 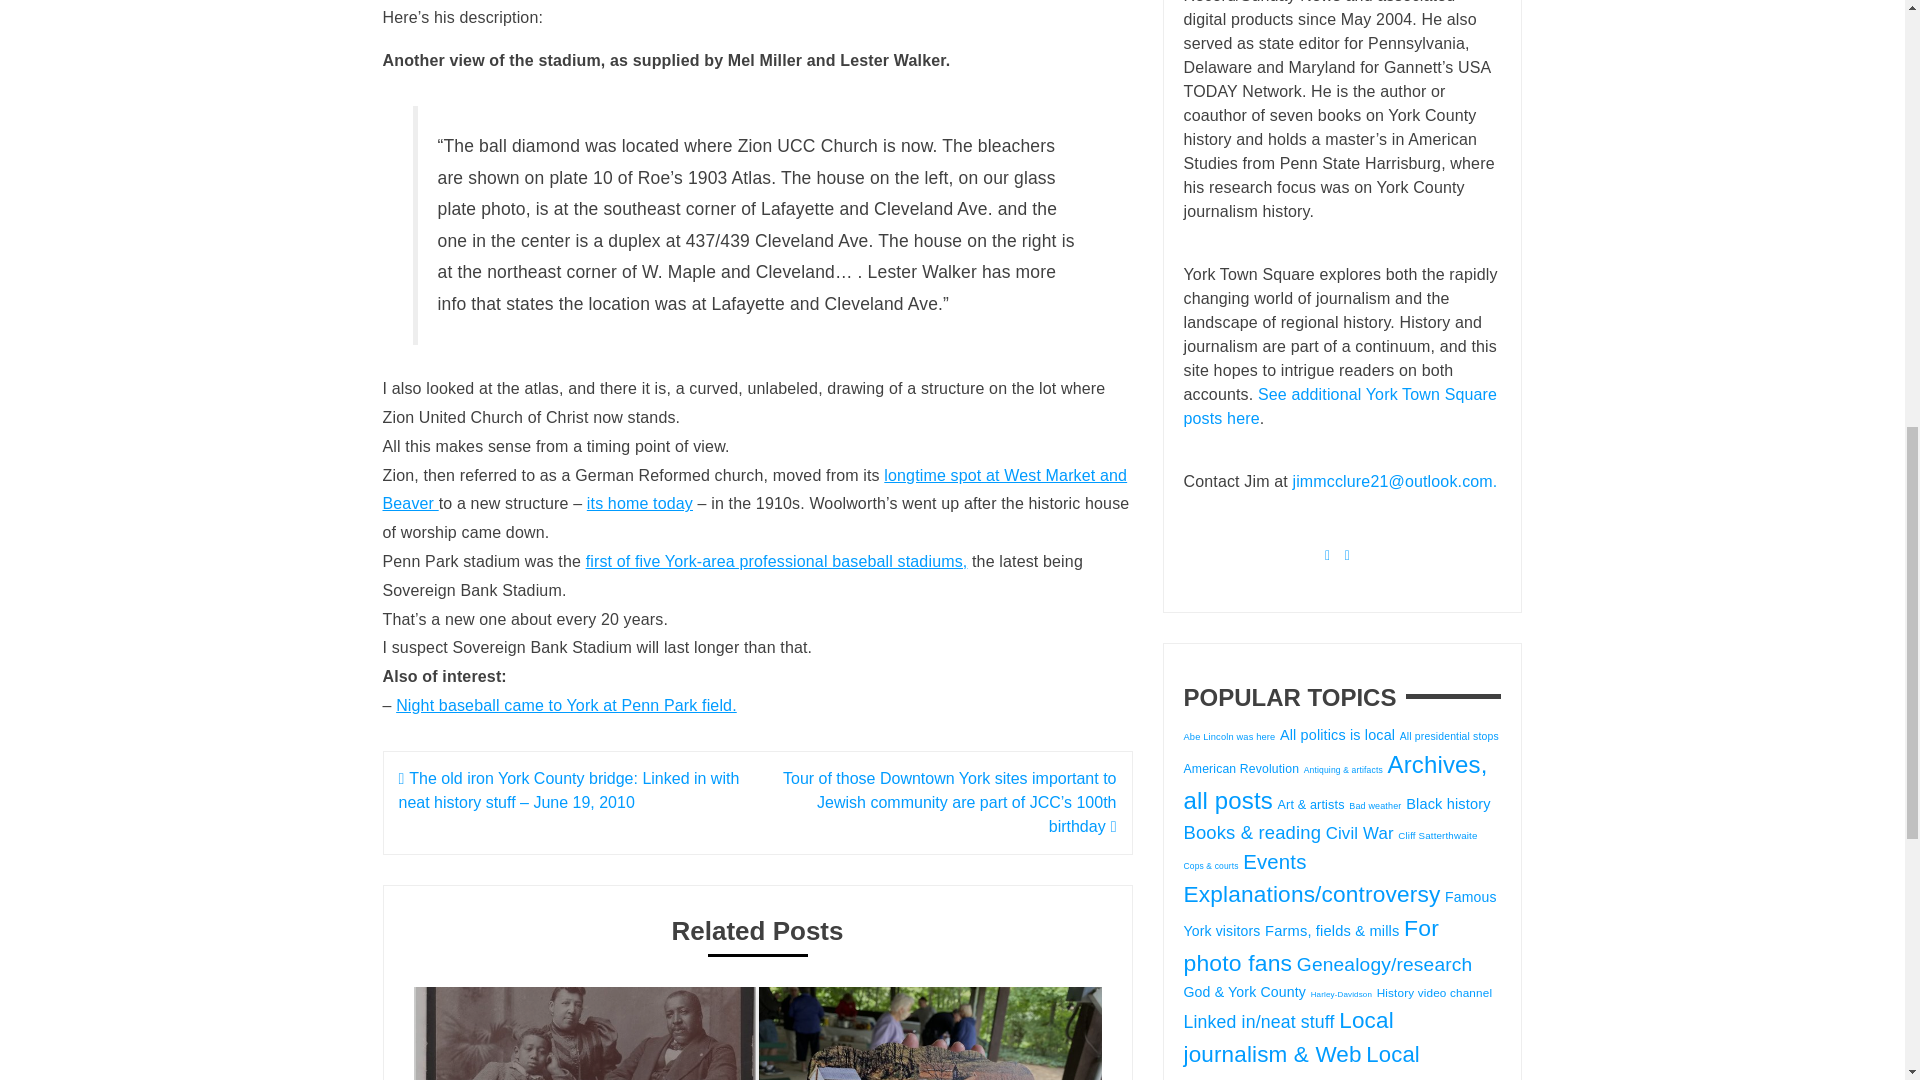 I want to click on first of five York-area professional baseball stadiums,, so click(x=776, y=561).